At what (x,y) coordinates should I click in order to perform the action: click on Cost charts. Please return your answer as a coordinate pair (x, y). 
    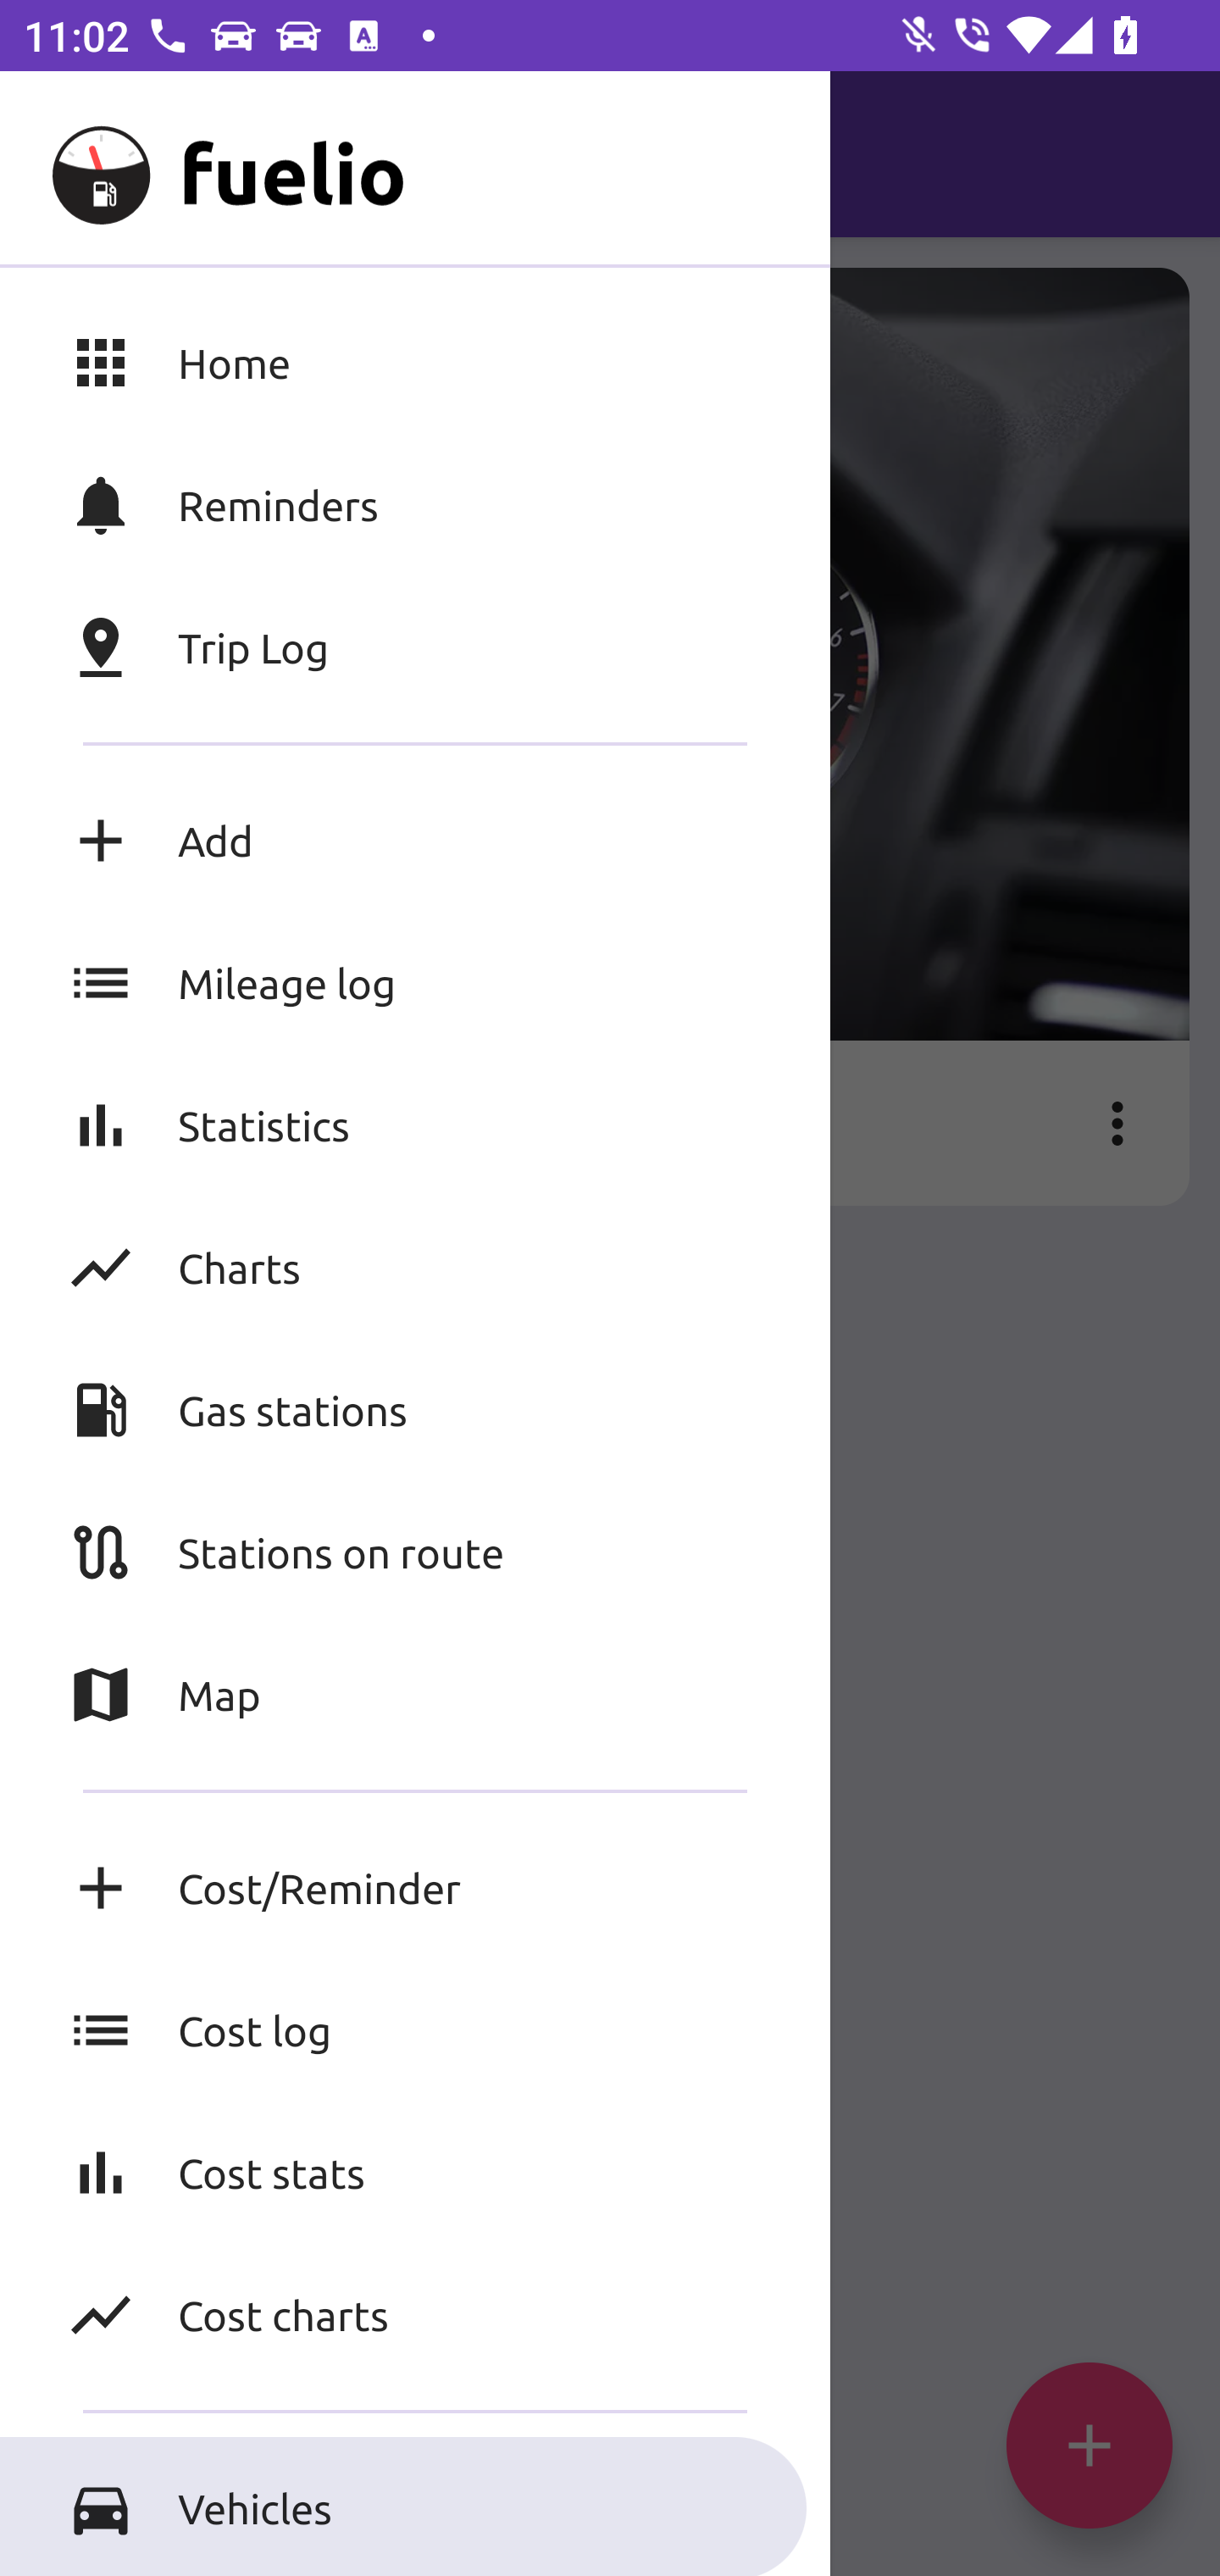
    Looking at the image, I should click on (415, 2314).